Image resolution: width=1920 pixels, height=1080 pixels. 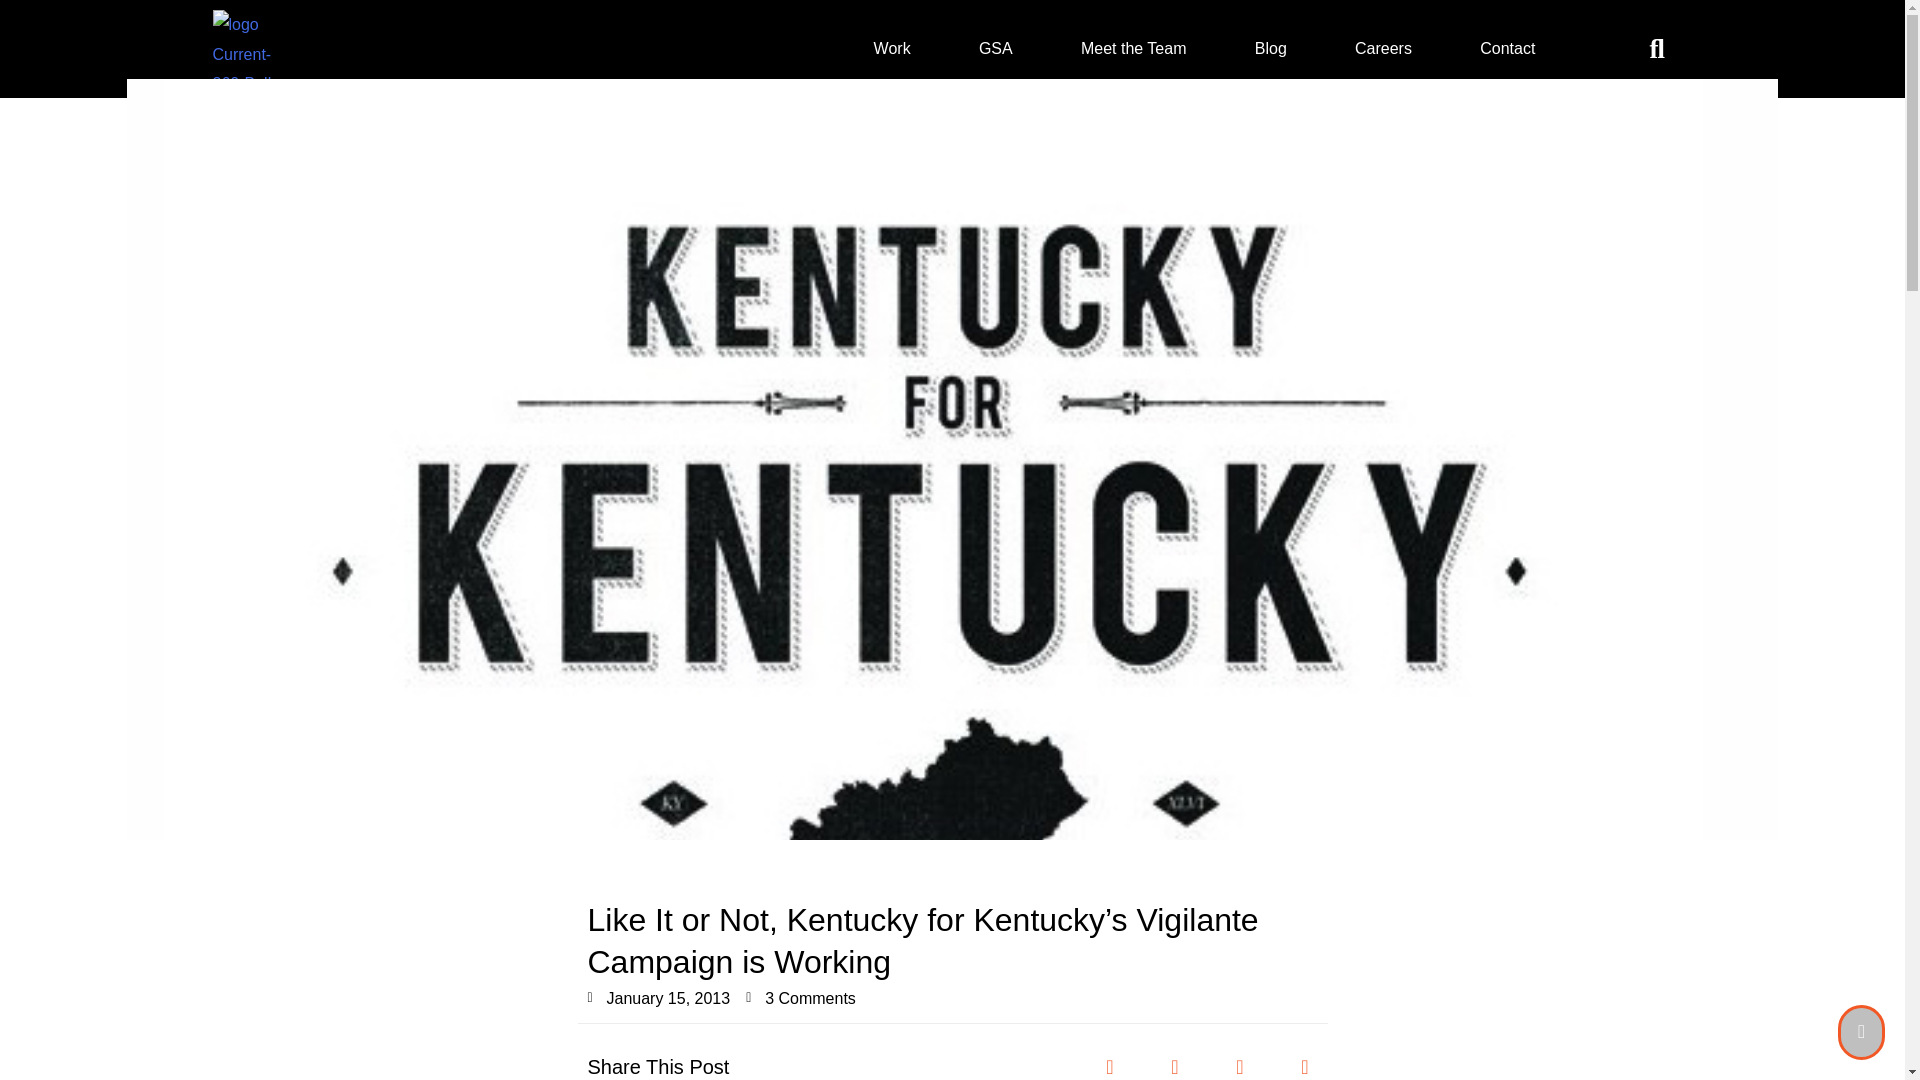 I want to click on Work, so click(x=892, y=48).